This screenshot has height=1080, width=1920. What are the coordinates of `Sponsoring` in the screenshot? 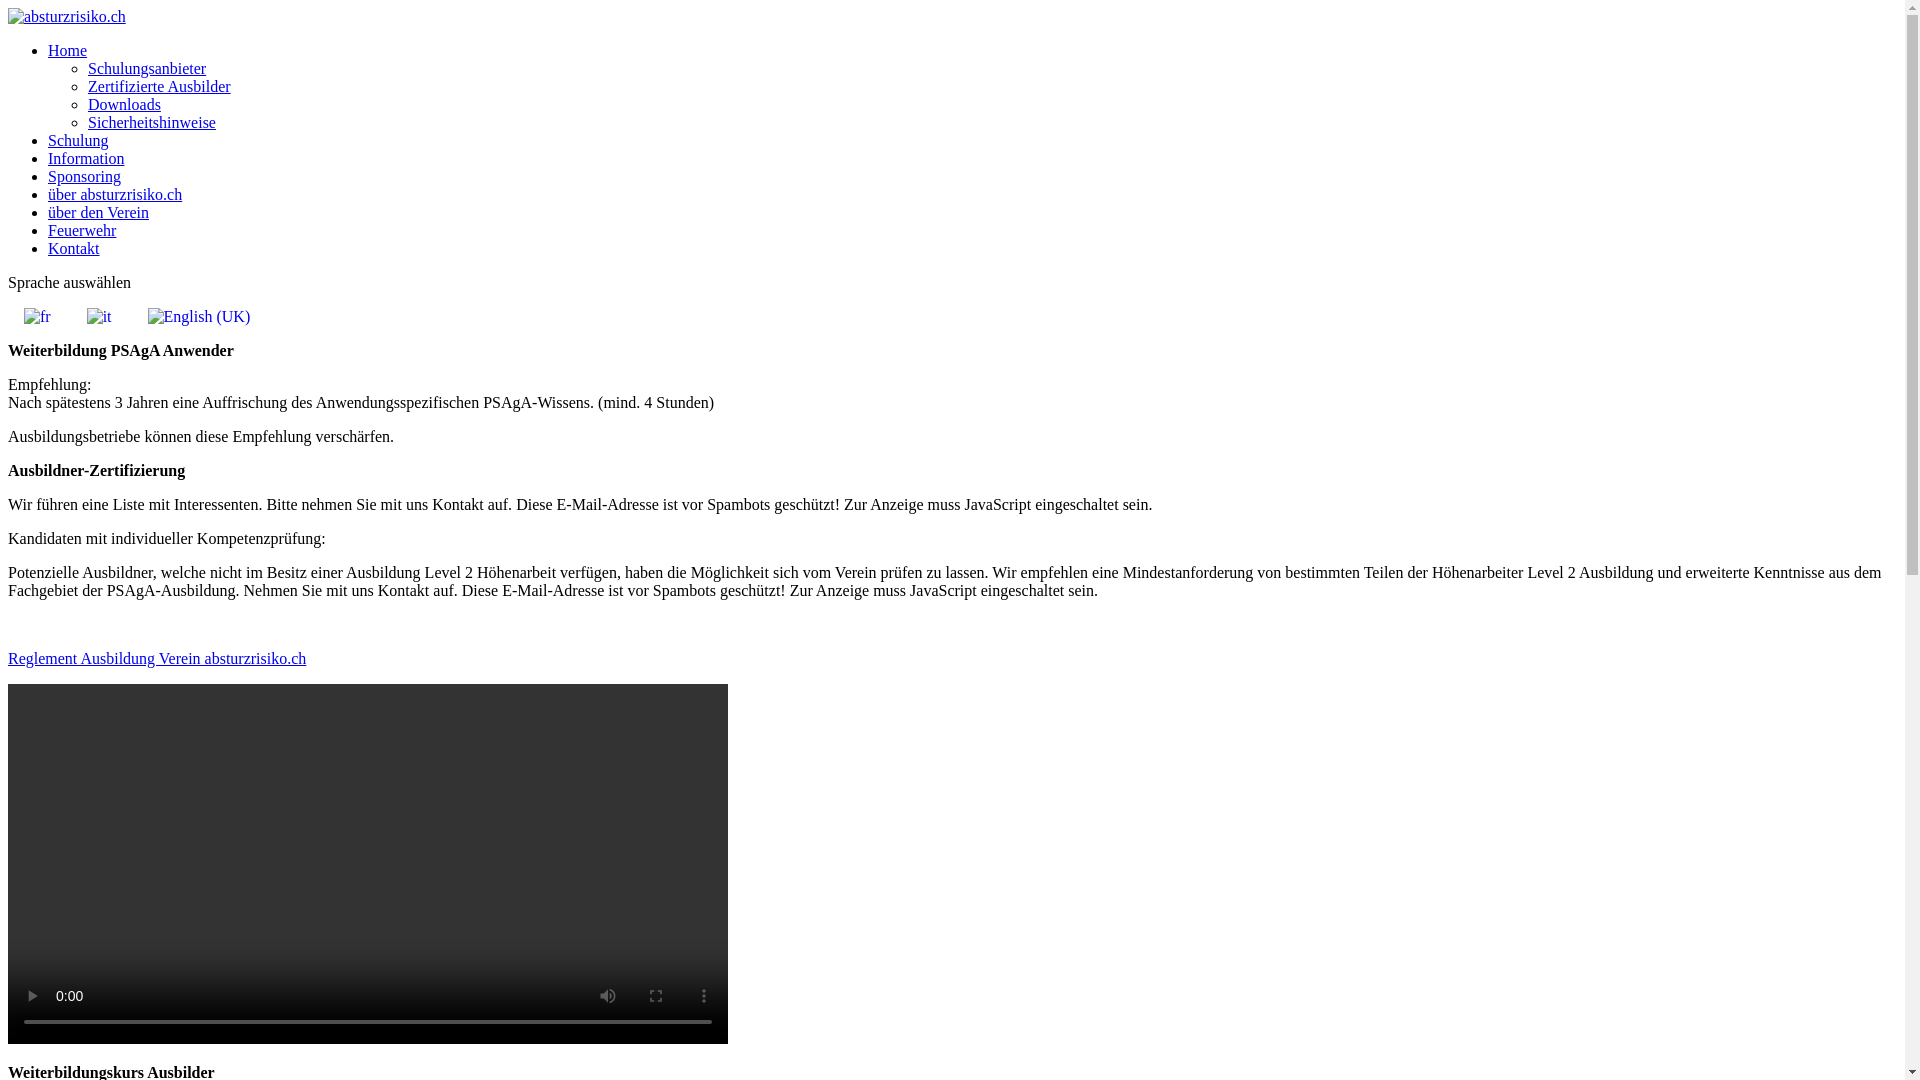 It's located at (84, 176).